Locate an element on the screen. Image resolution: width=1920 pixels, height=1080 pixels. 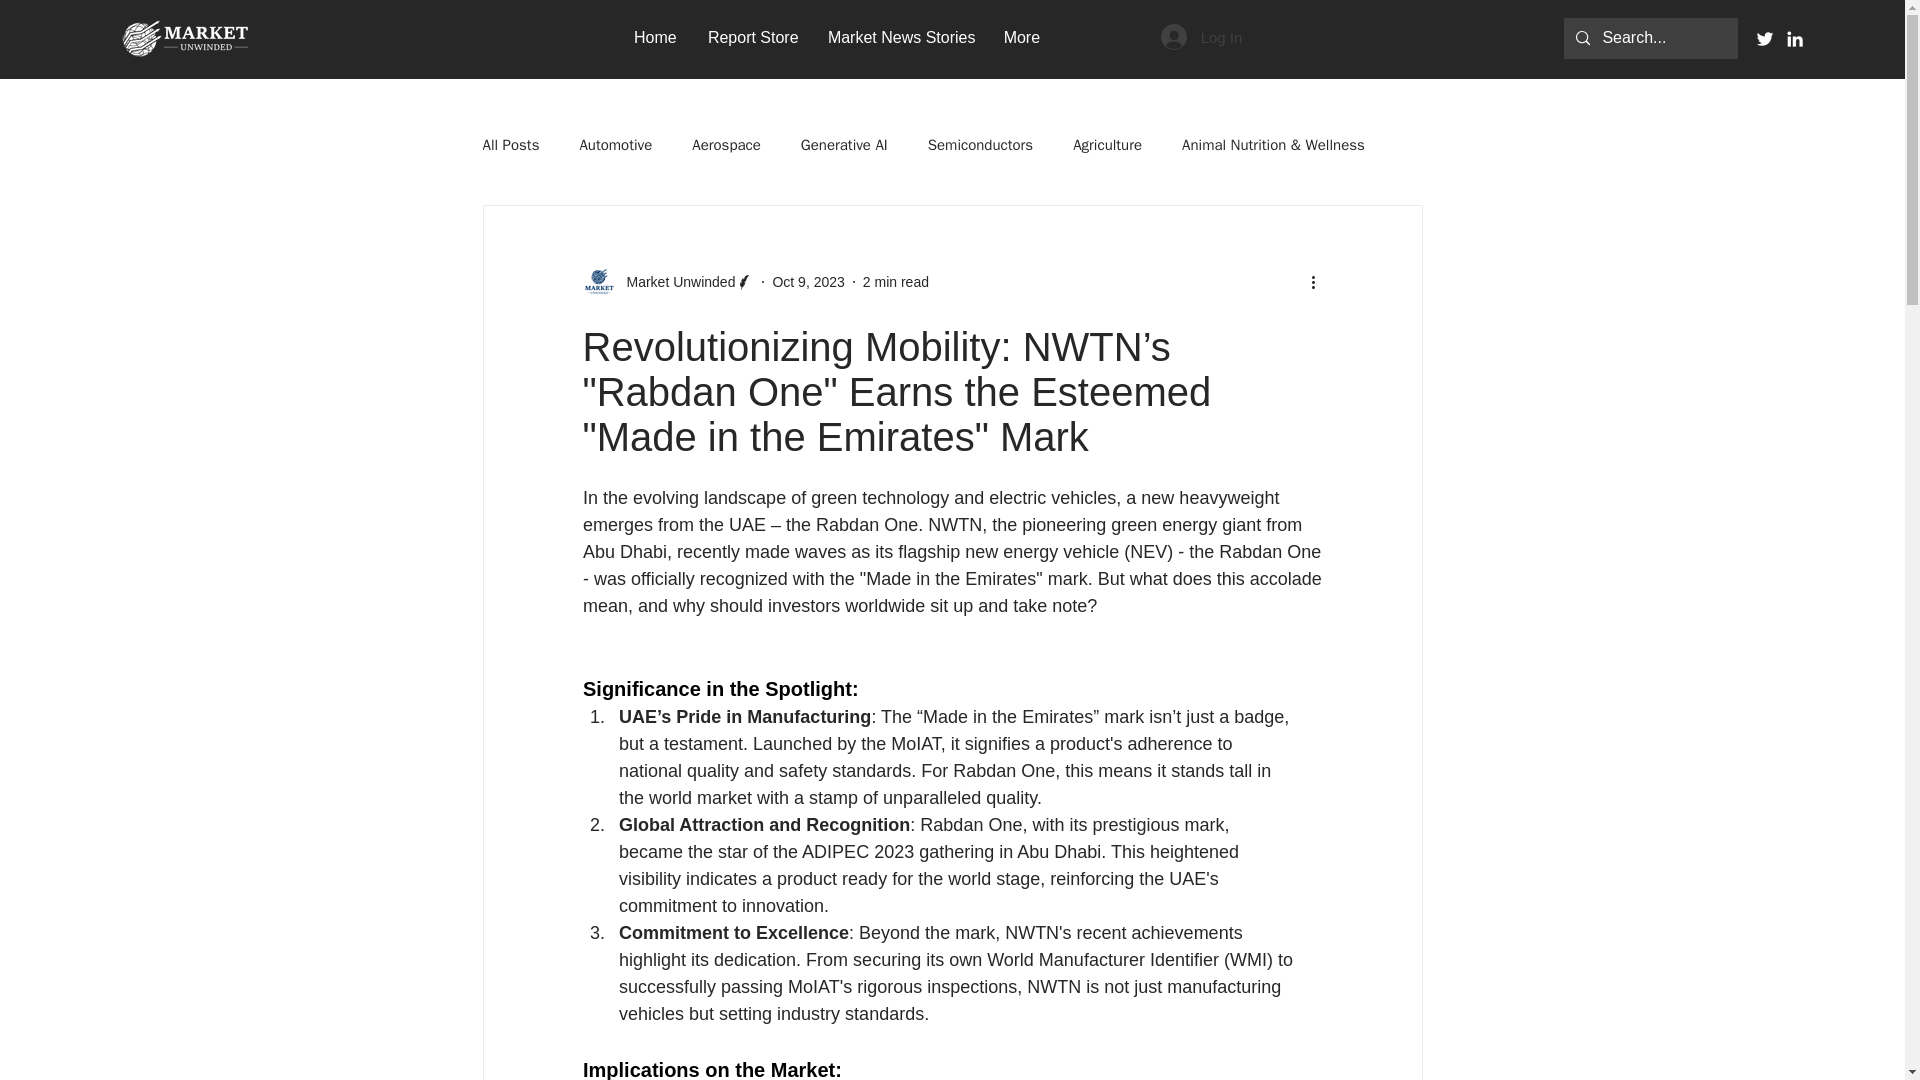
Semiconductors is located at coordinates (980, 146).